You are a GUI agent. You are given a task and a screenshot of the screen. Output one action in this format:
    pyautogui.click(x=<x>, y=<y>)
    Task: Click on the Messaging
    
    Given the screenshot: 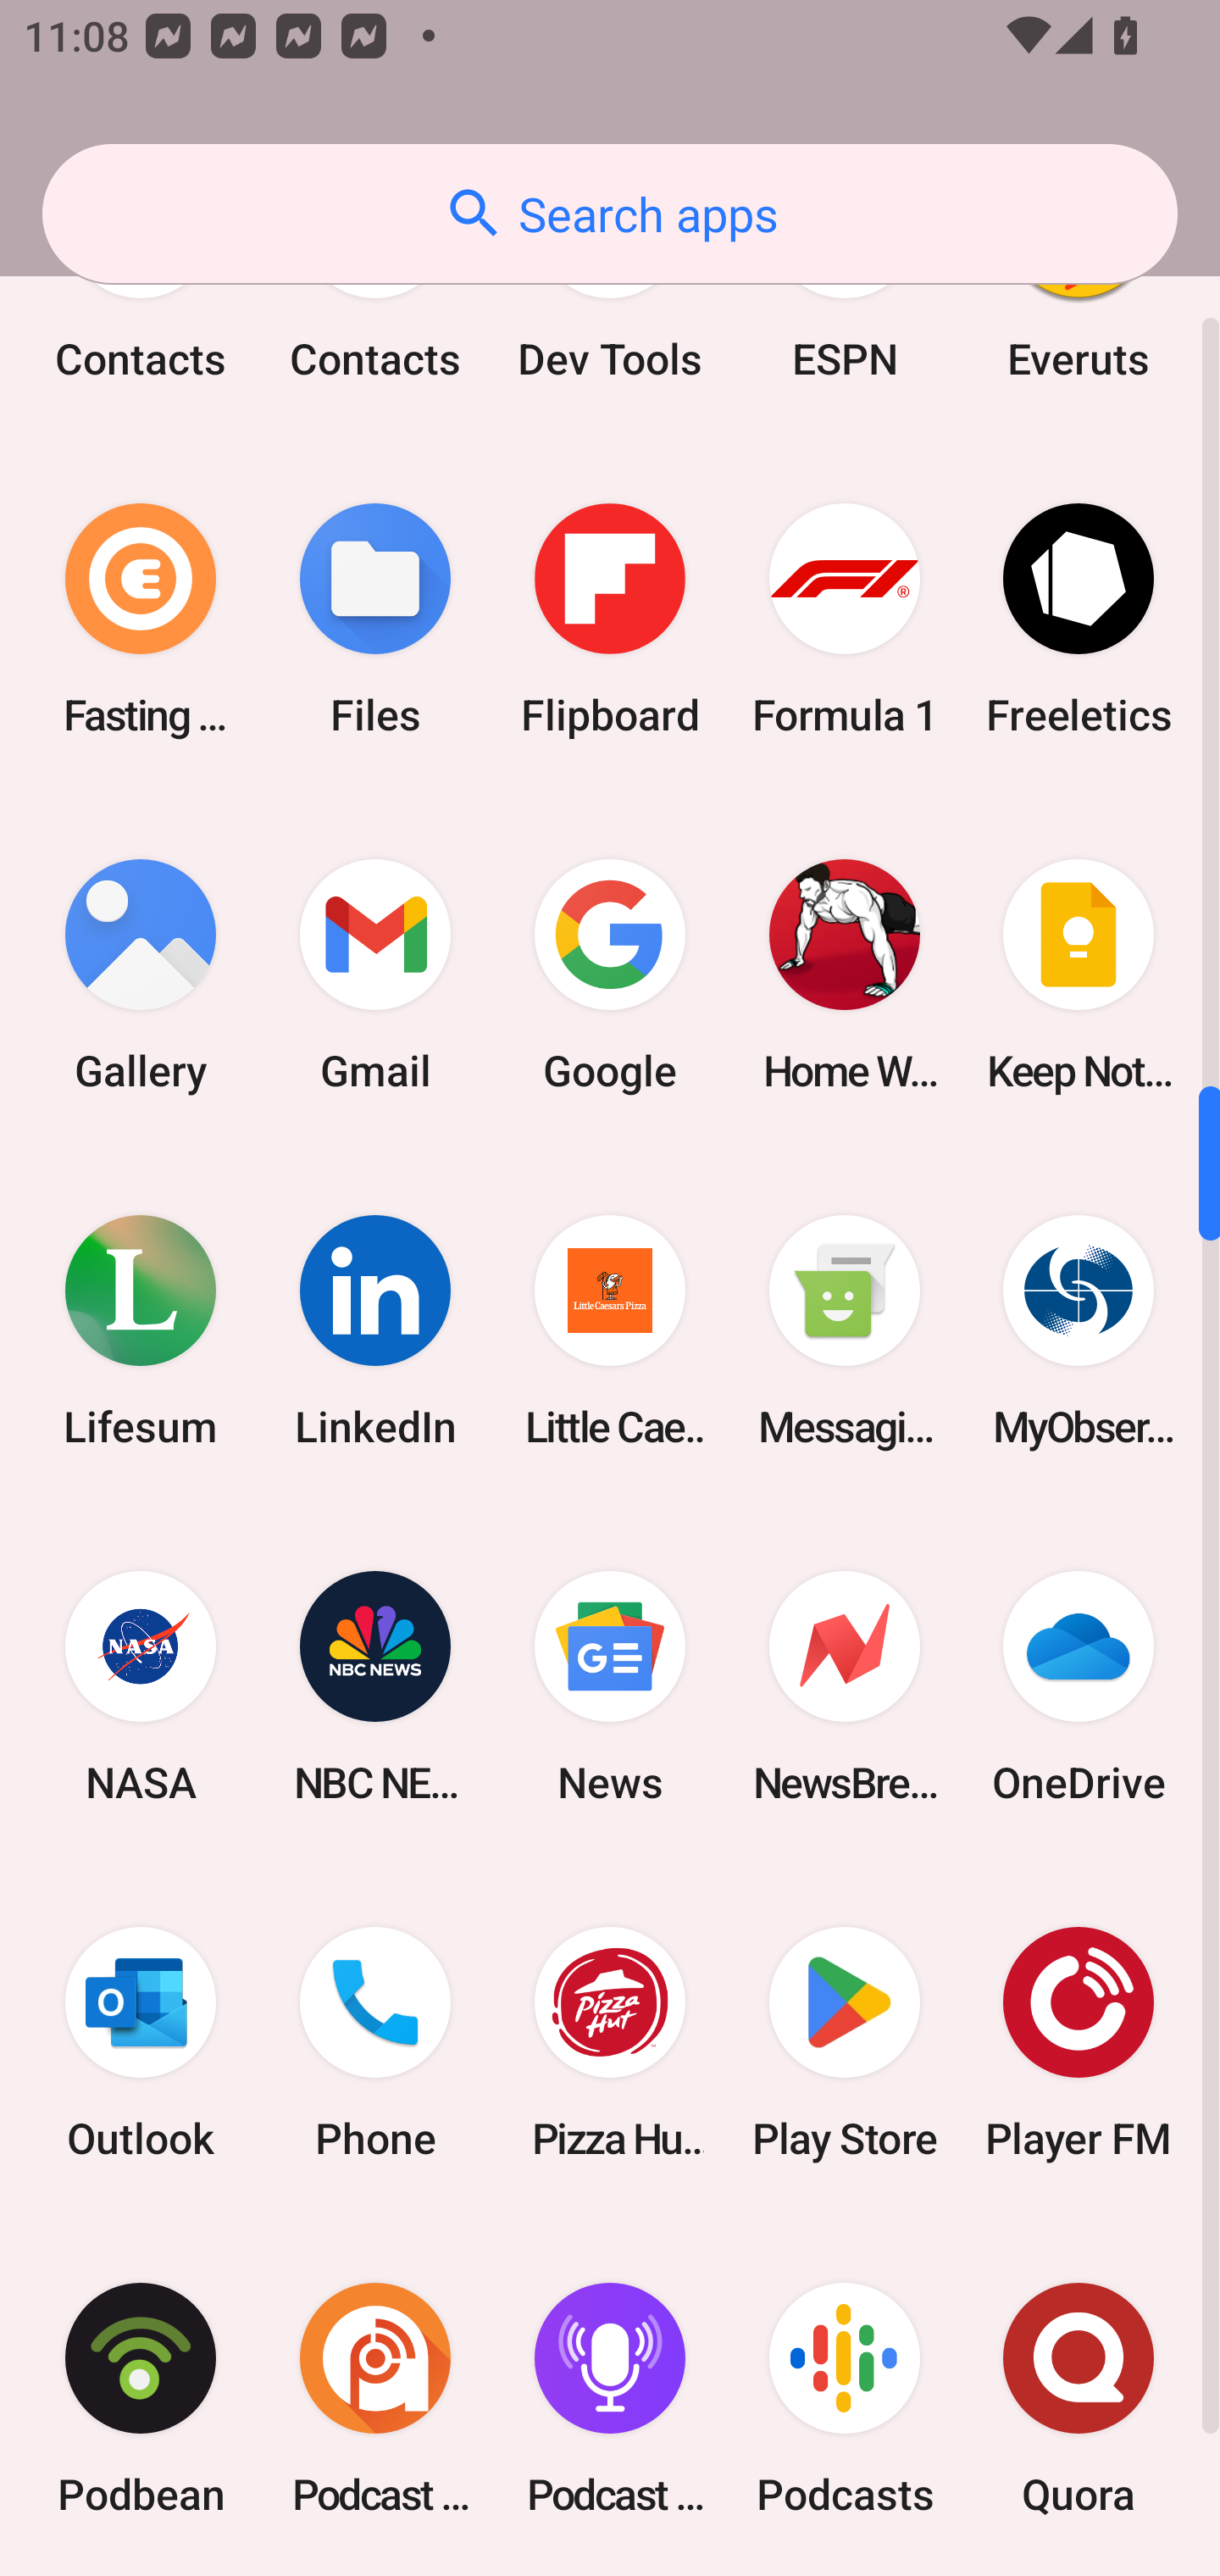 What is the action you would take?
    pyautogui.click(x=844, y=1331)
    